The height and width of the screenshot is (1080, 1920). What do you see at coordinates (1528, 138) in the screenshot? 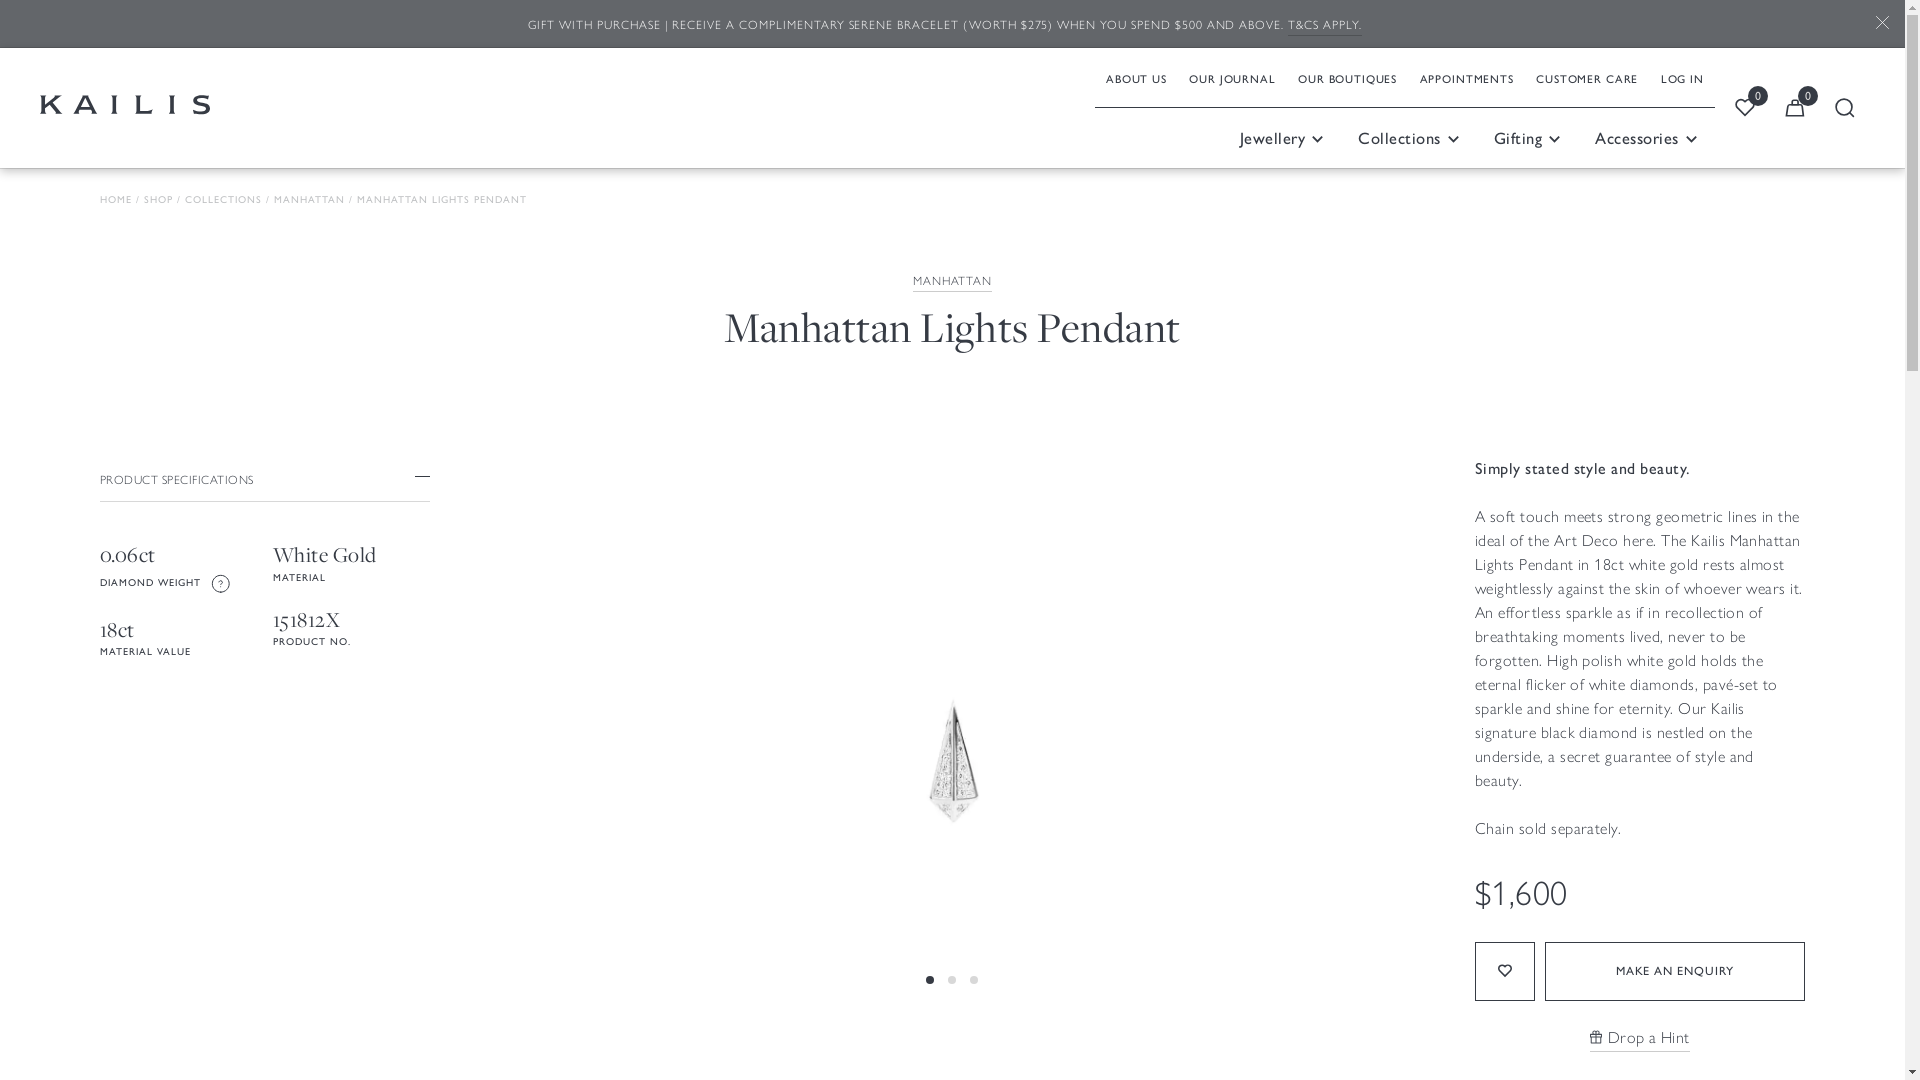
I see `Gifting` at bounding box center [1528, 138].